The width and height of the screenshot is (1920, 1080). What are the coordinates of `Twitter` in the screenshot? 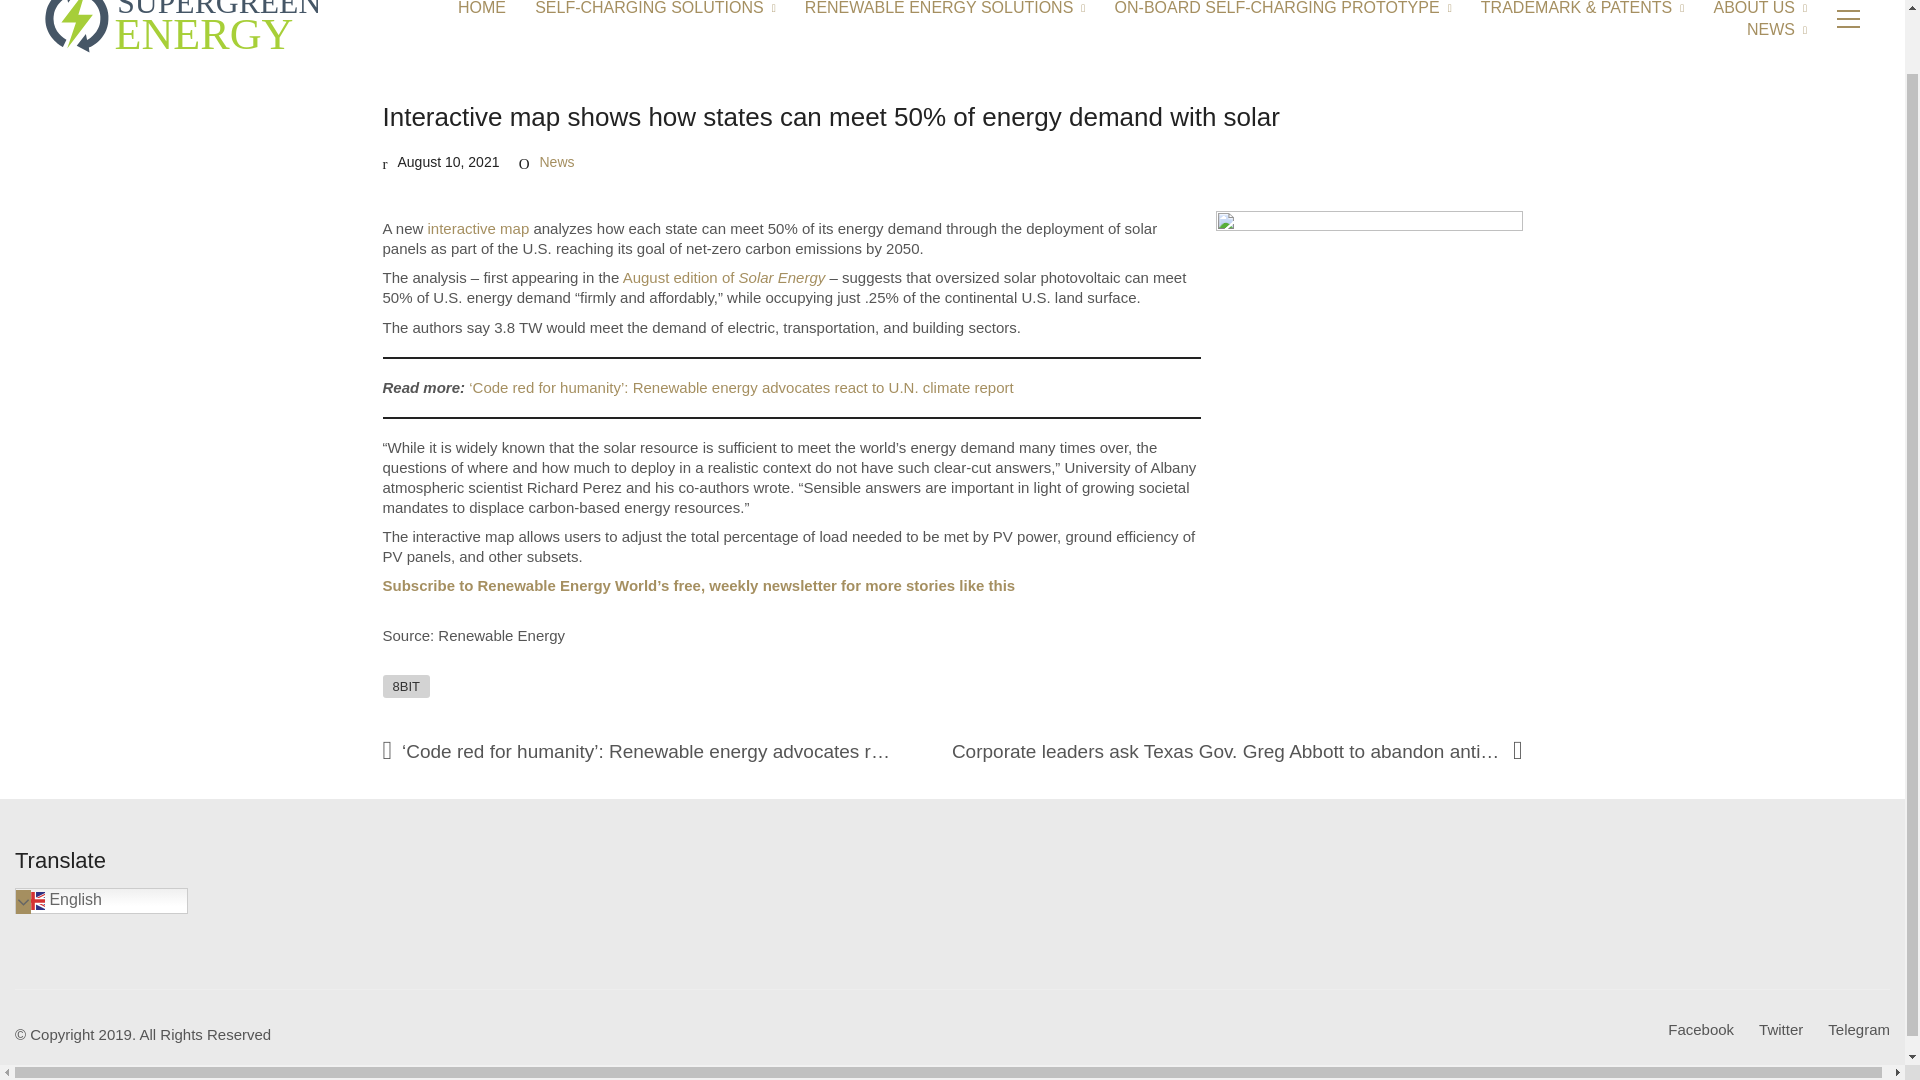 It's located at (1780, 1030).